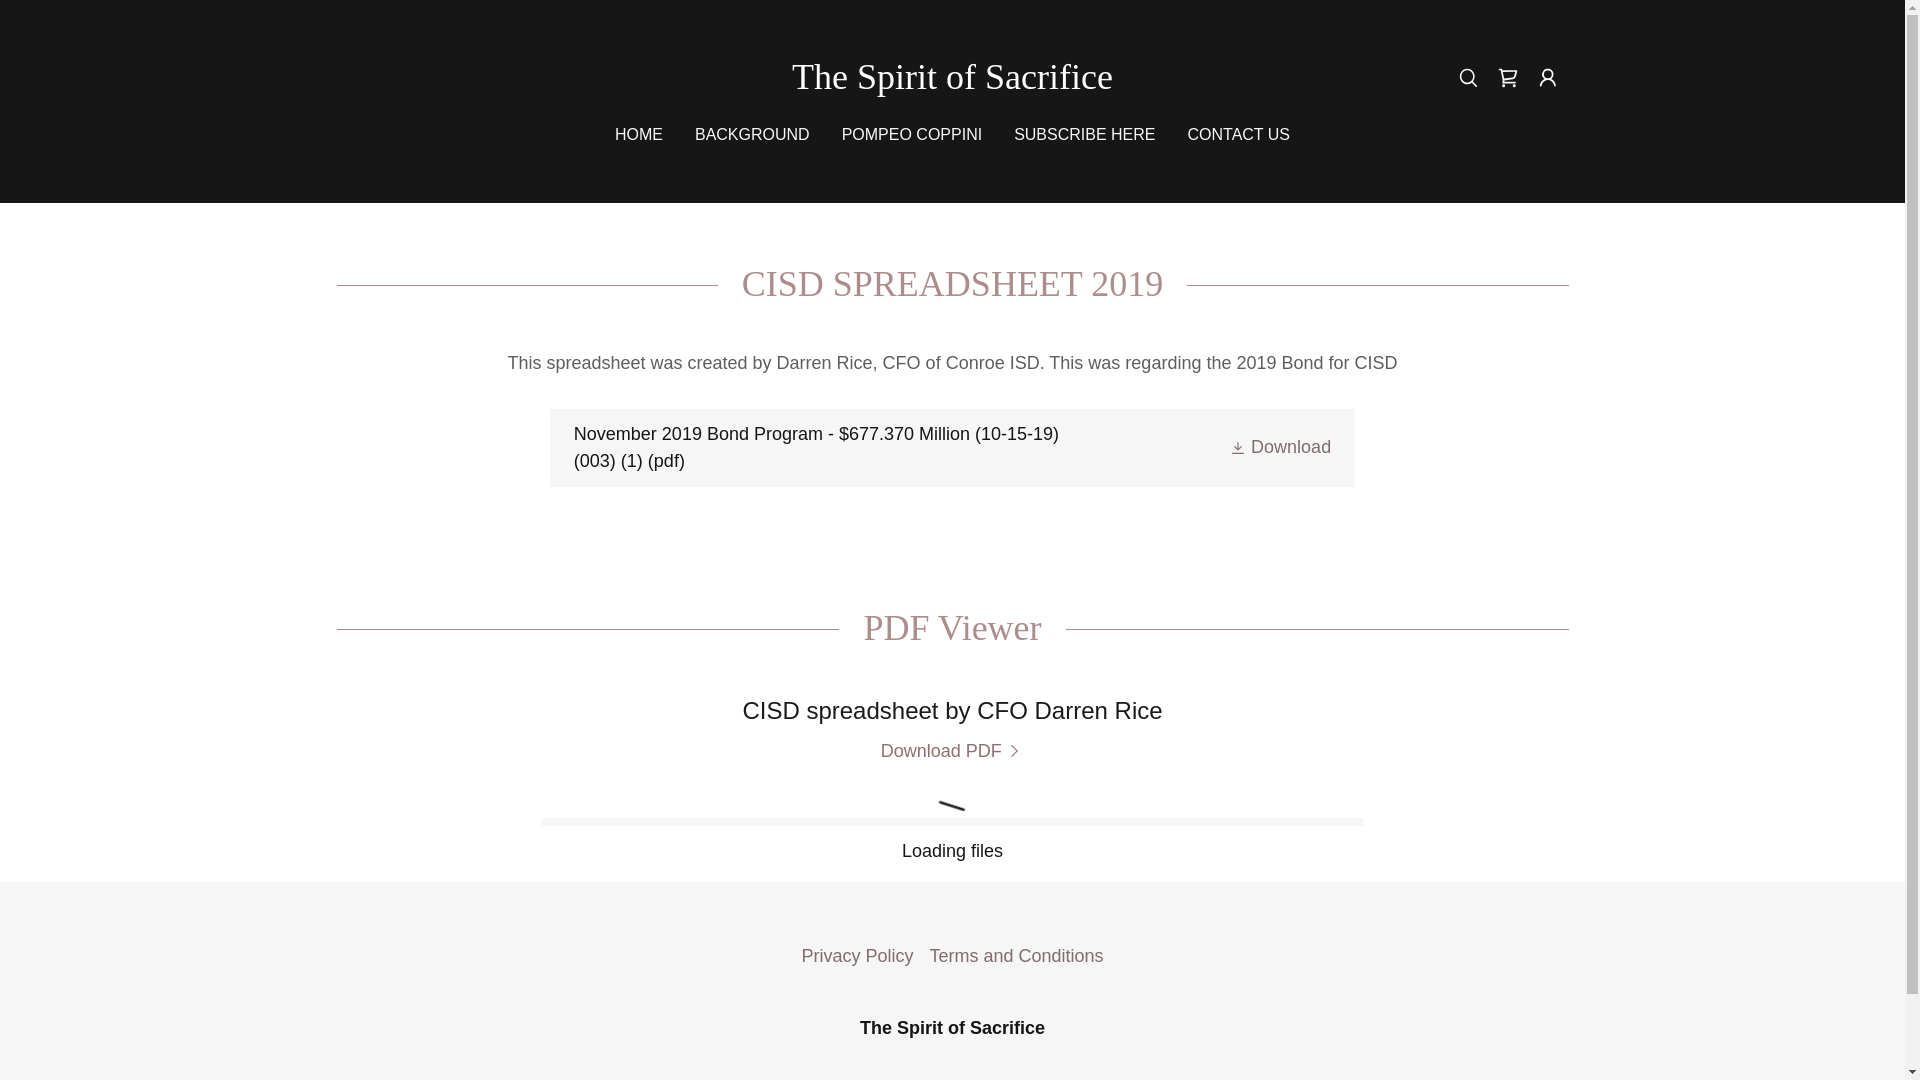 The height and width of the screenshot is (1080, 1920). I want to click on SUBSCRIBE HERE, so click(1084, 134).